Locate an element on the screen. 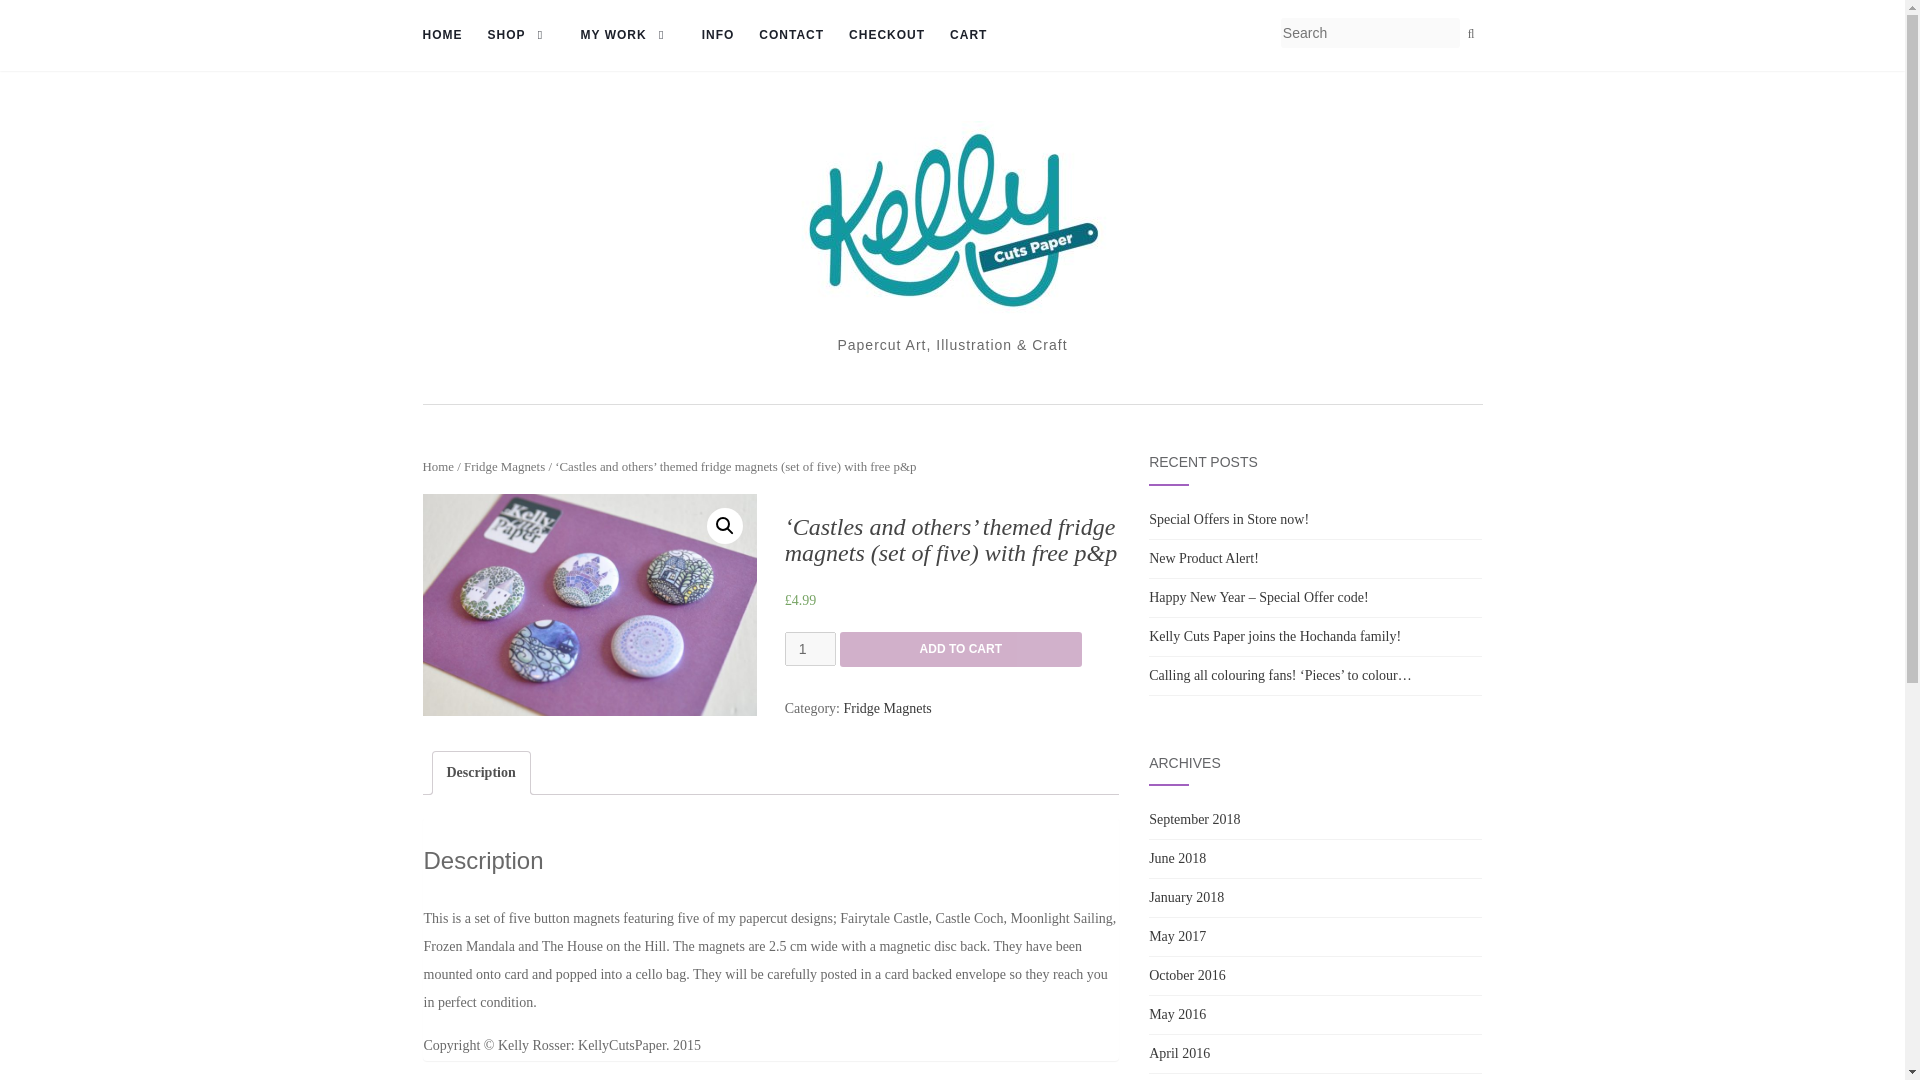 This screenshot has height=1080, width=1920. CONTACT is located at coordinates (790, 36).